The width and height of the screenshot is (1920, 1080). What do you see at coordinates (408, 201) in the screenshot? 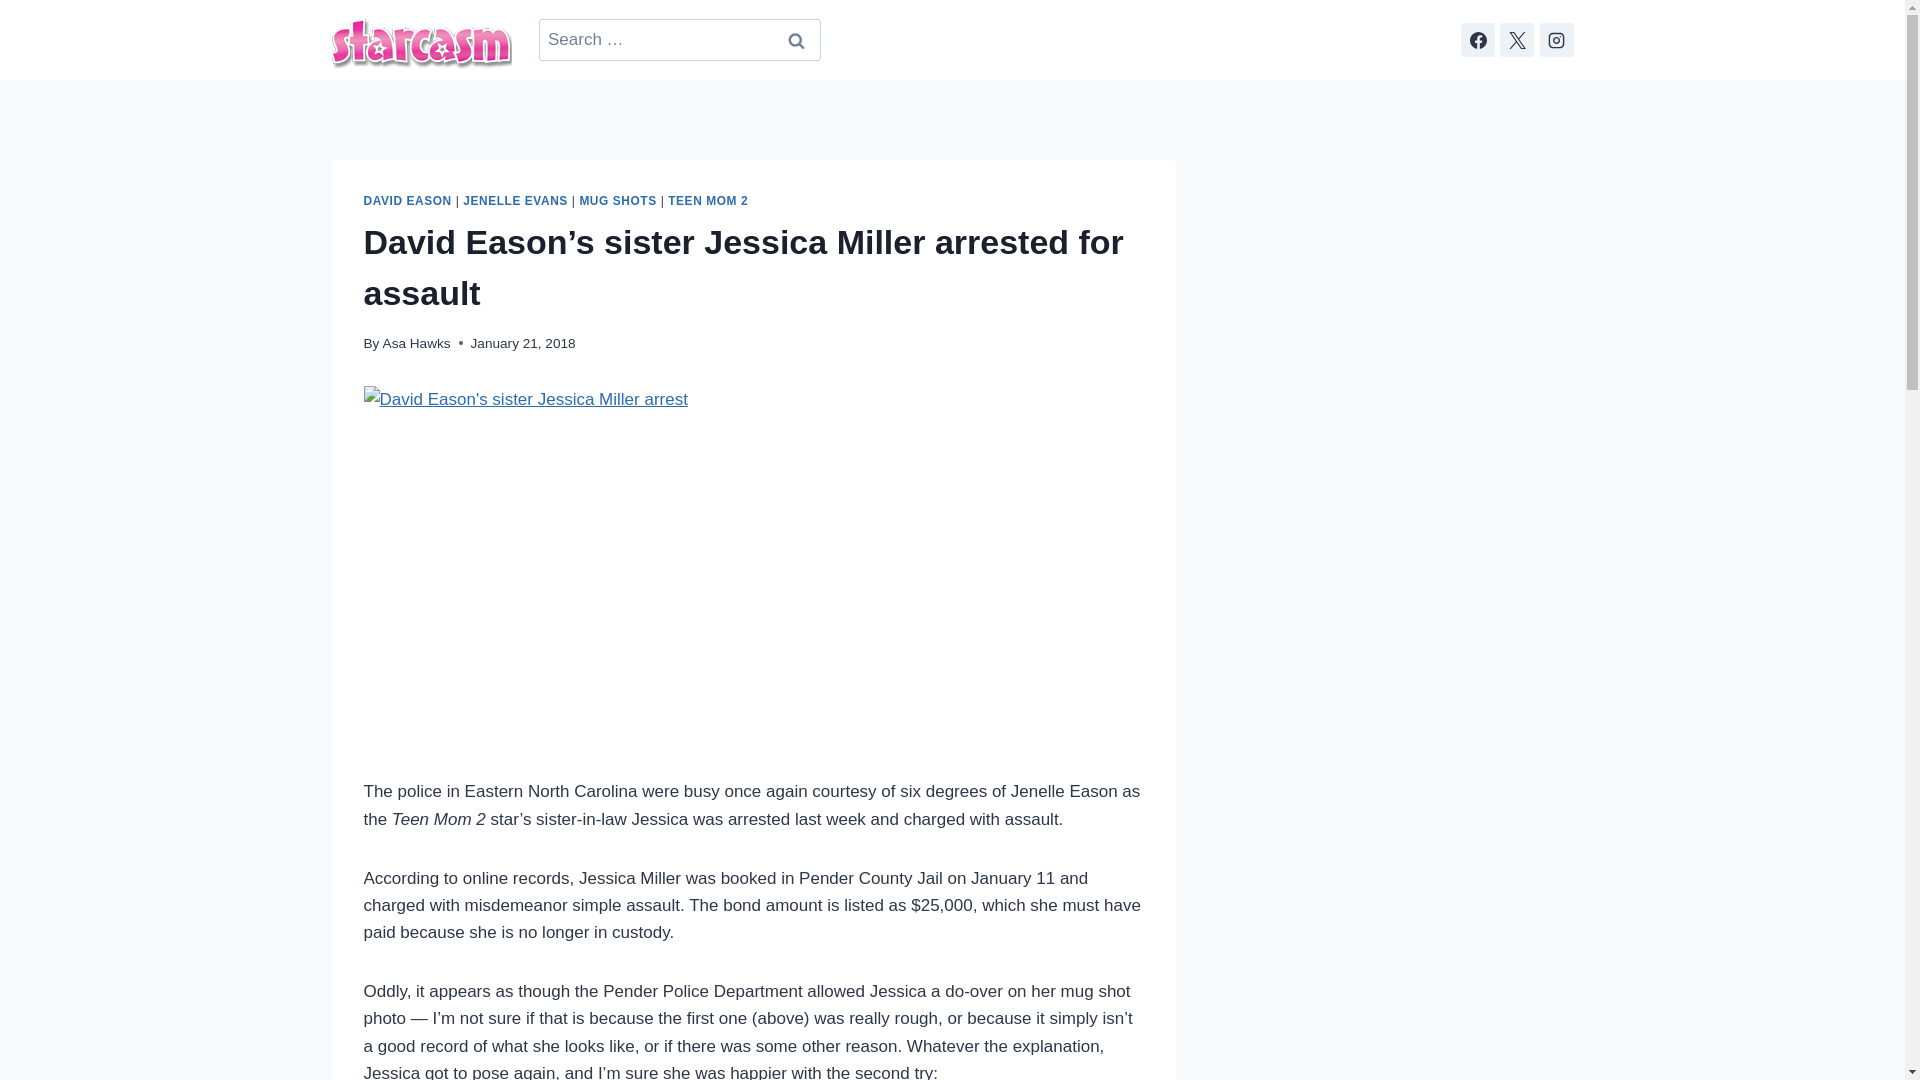
I see `DAVID EASON` at bounding box center [408, 201].